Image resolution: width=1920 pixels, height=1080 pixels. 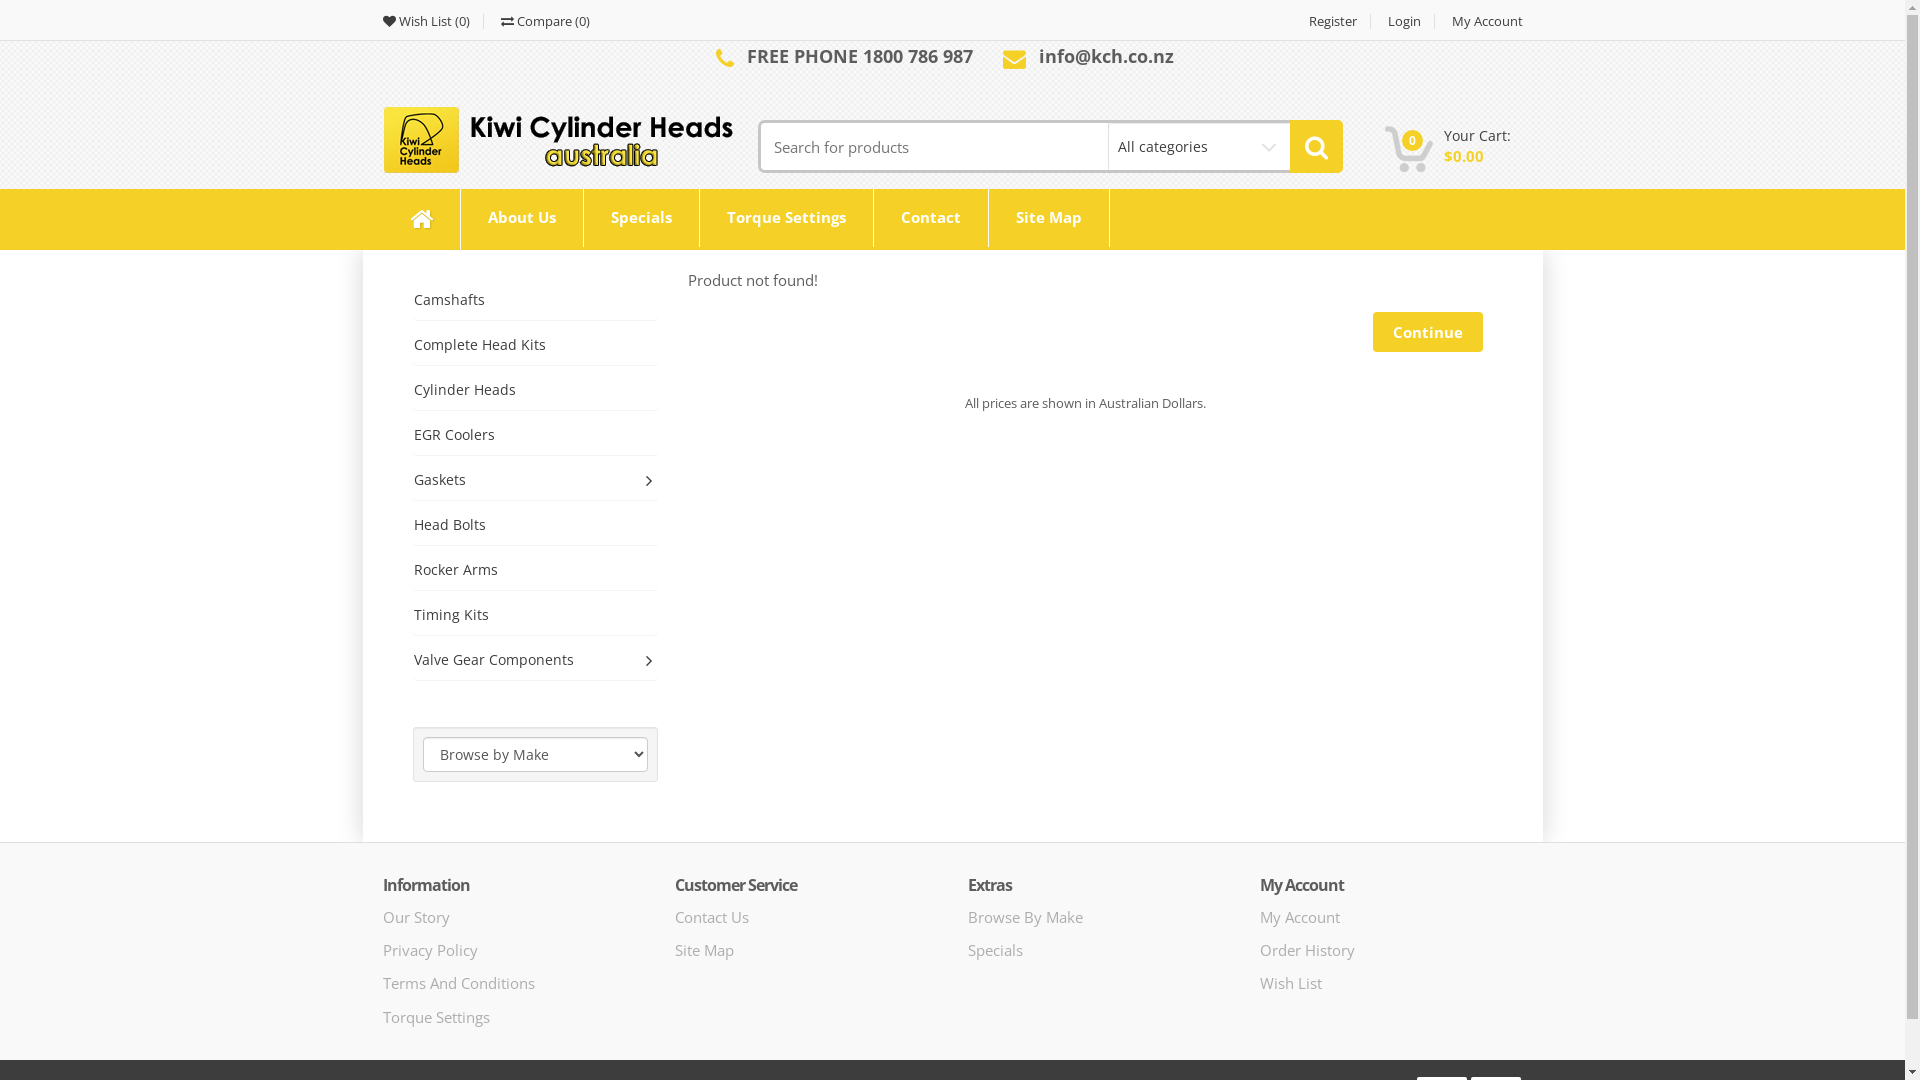 I want to click on Gaskets, so click(x=536, y=480).